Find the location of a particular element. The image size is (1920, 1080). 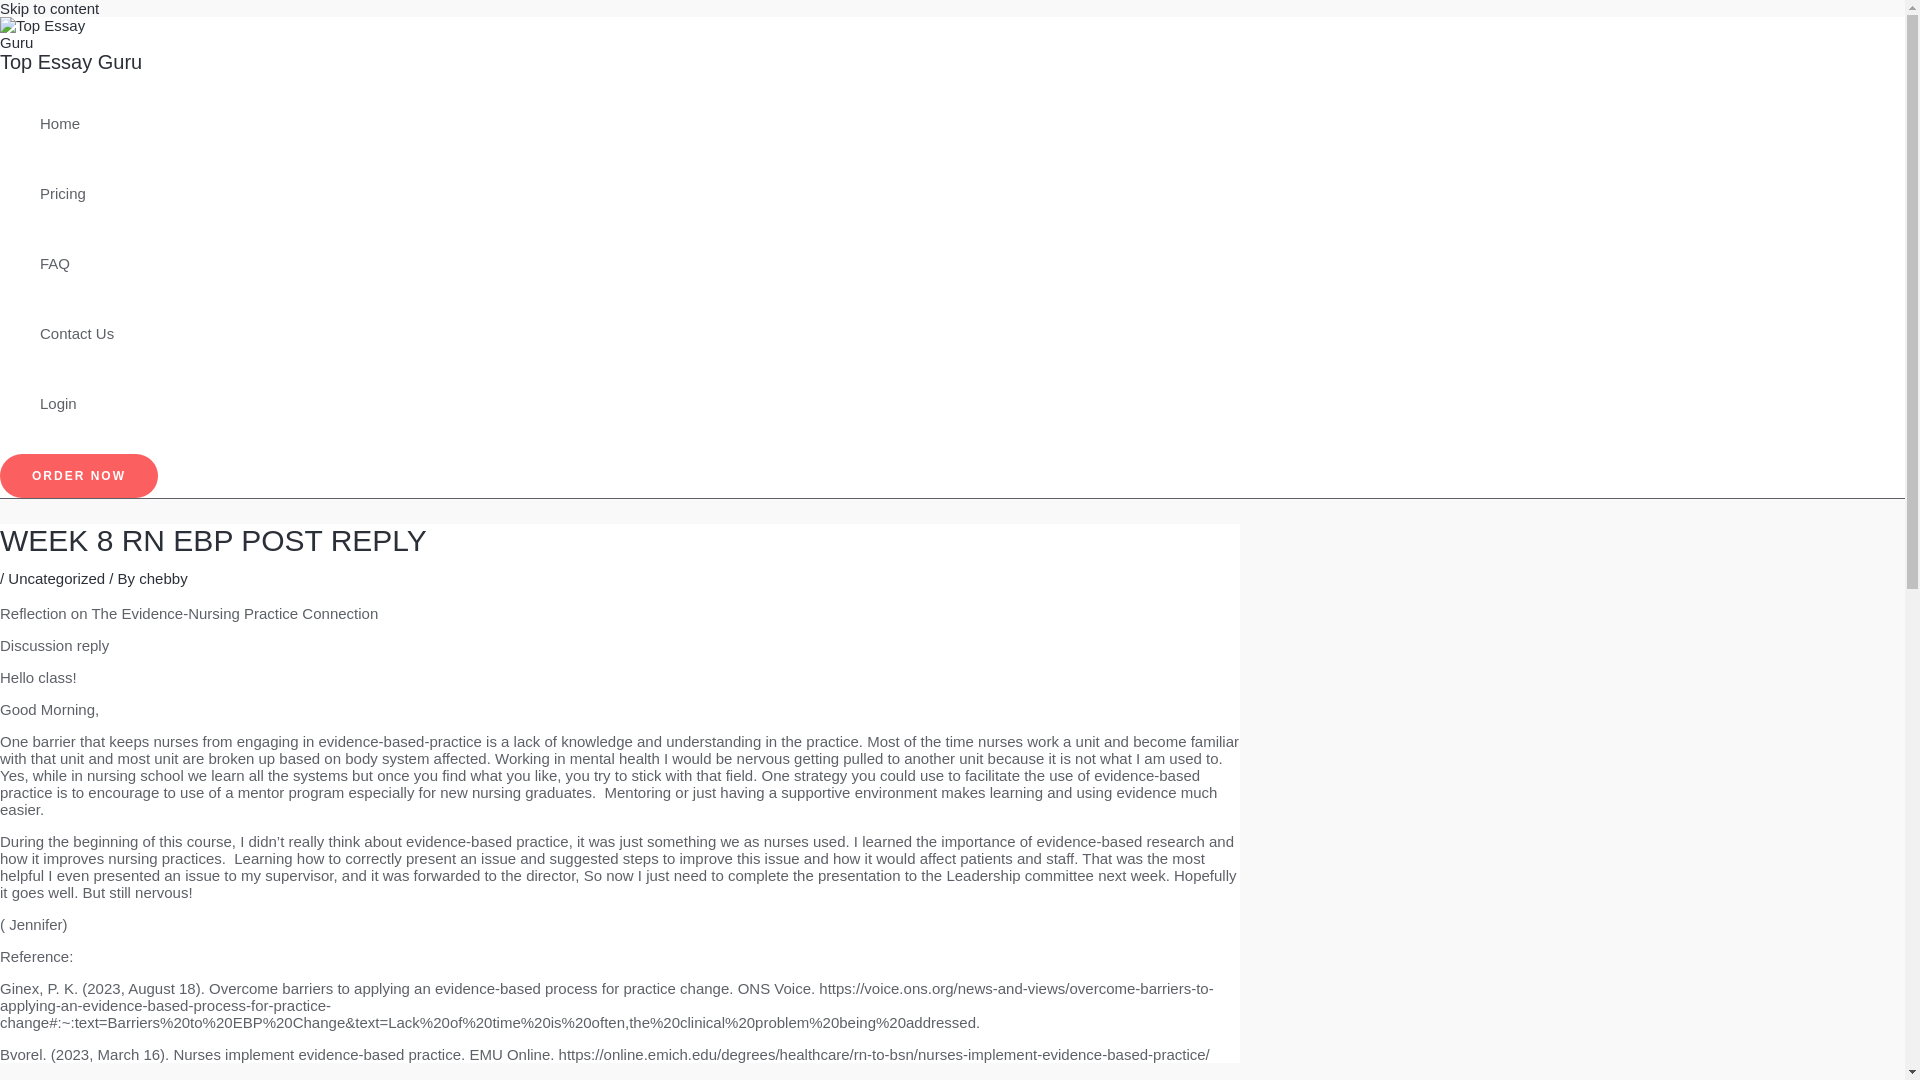

Skip to content is located at coordinates (50, 8).